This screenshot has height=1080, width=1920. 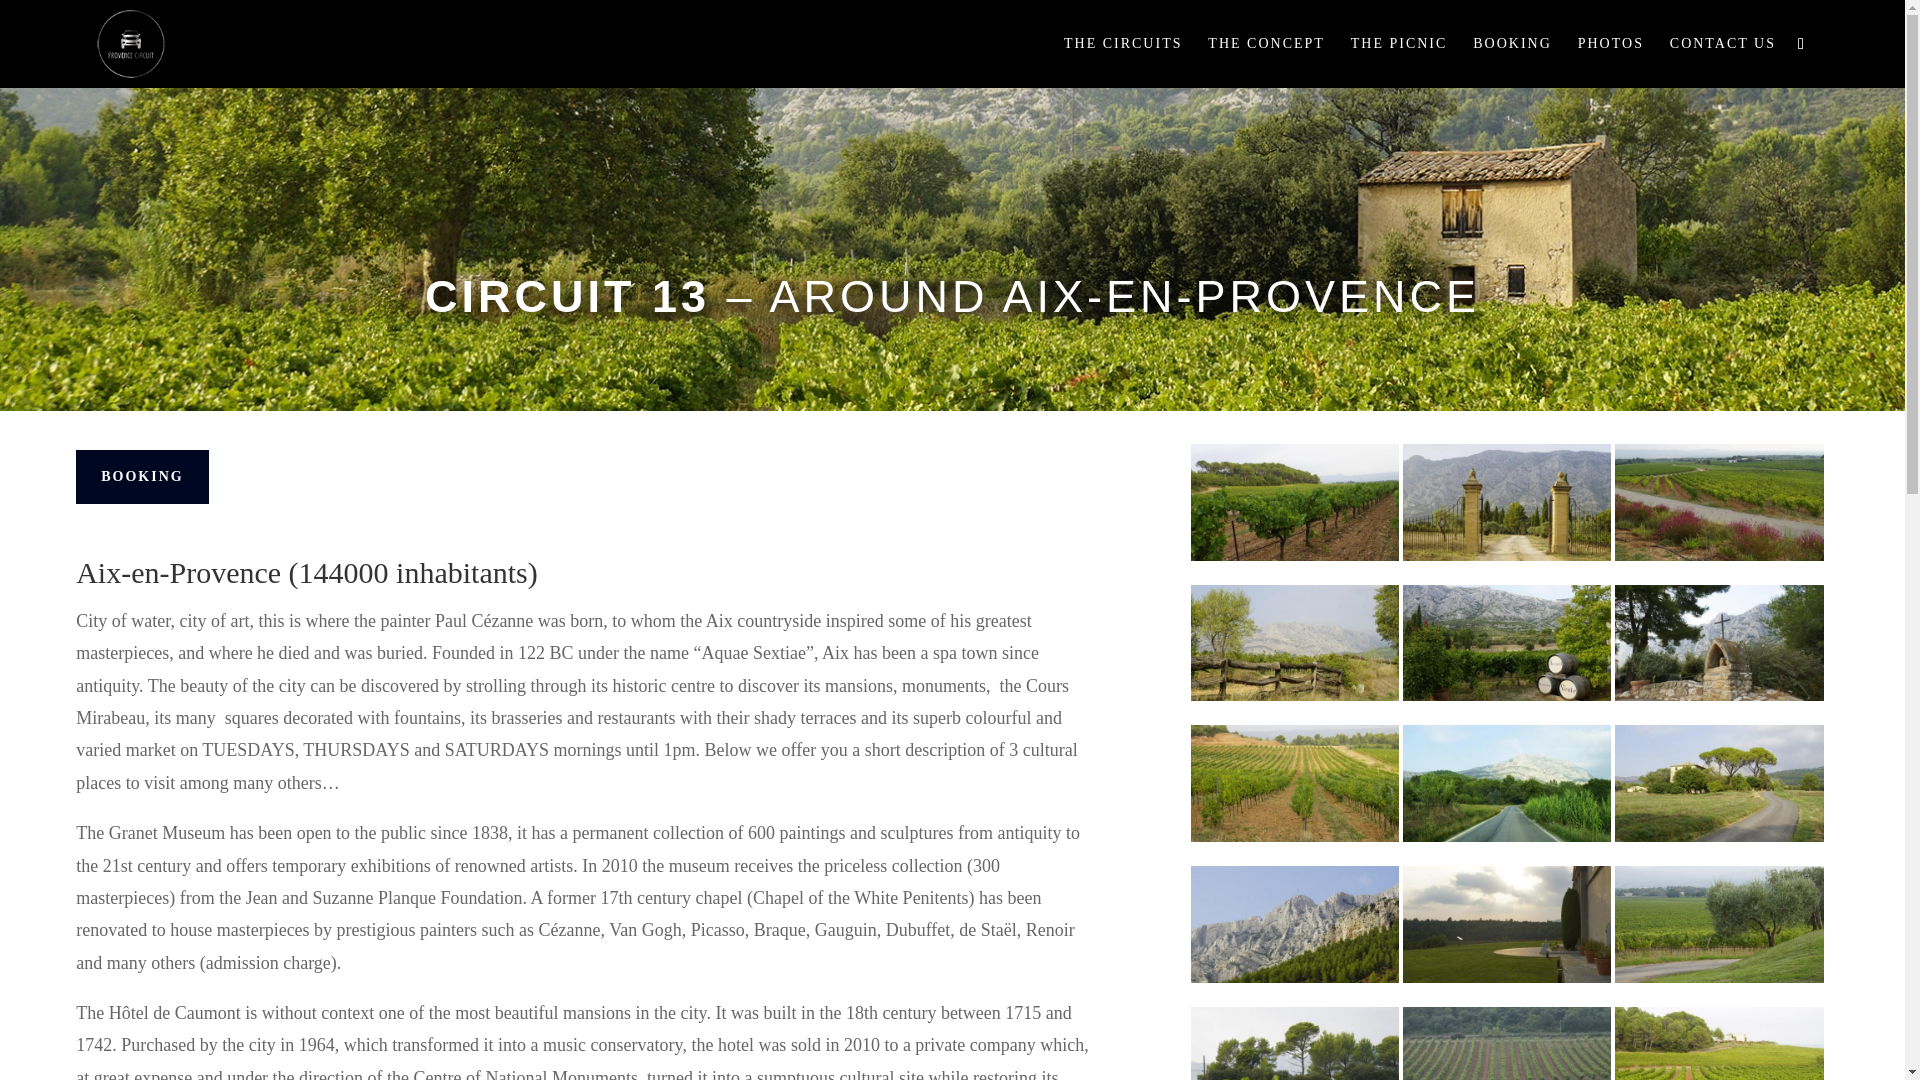 What do you see at coordinates (1718, 643) in the screenshot?
I see ` DSC4456-min` at bounding box center [1718, 643].